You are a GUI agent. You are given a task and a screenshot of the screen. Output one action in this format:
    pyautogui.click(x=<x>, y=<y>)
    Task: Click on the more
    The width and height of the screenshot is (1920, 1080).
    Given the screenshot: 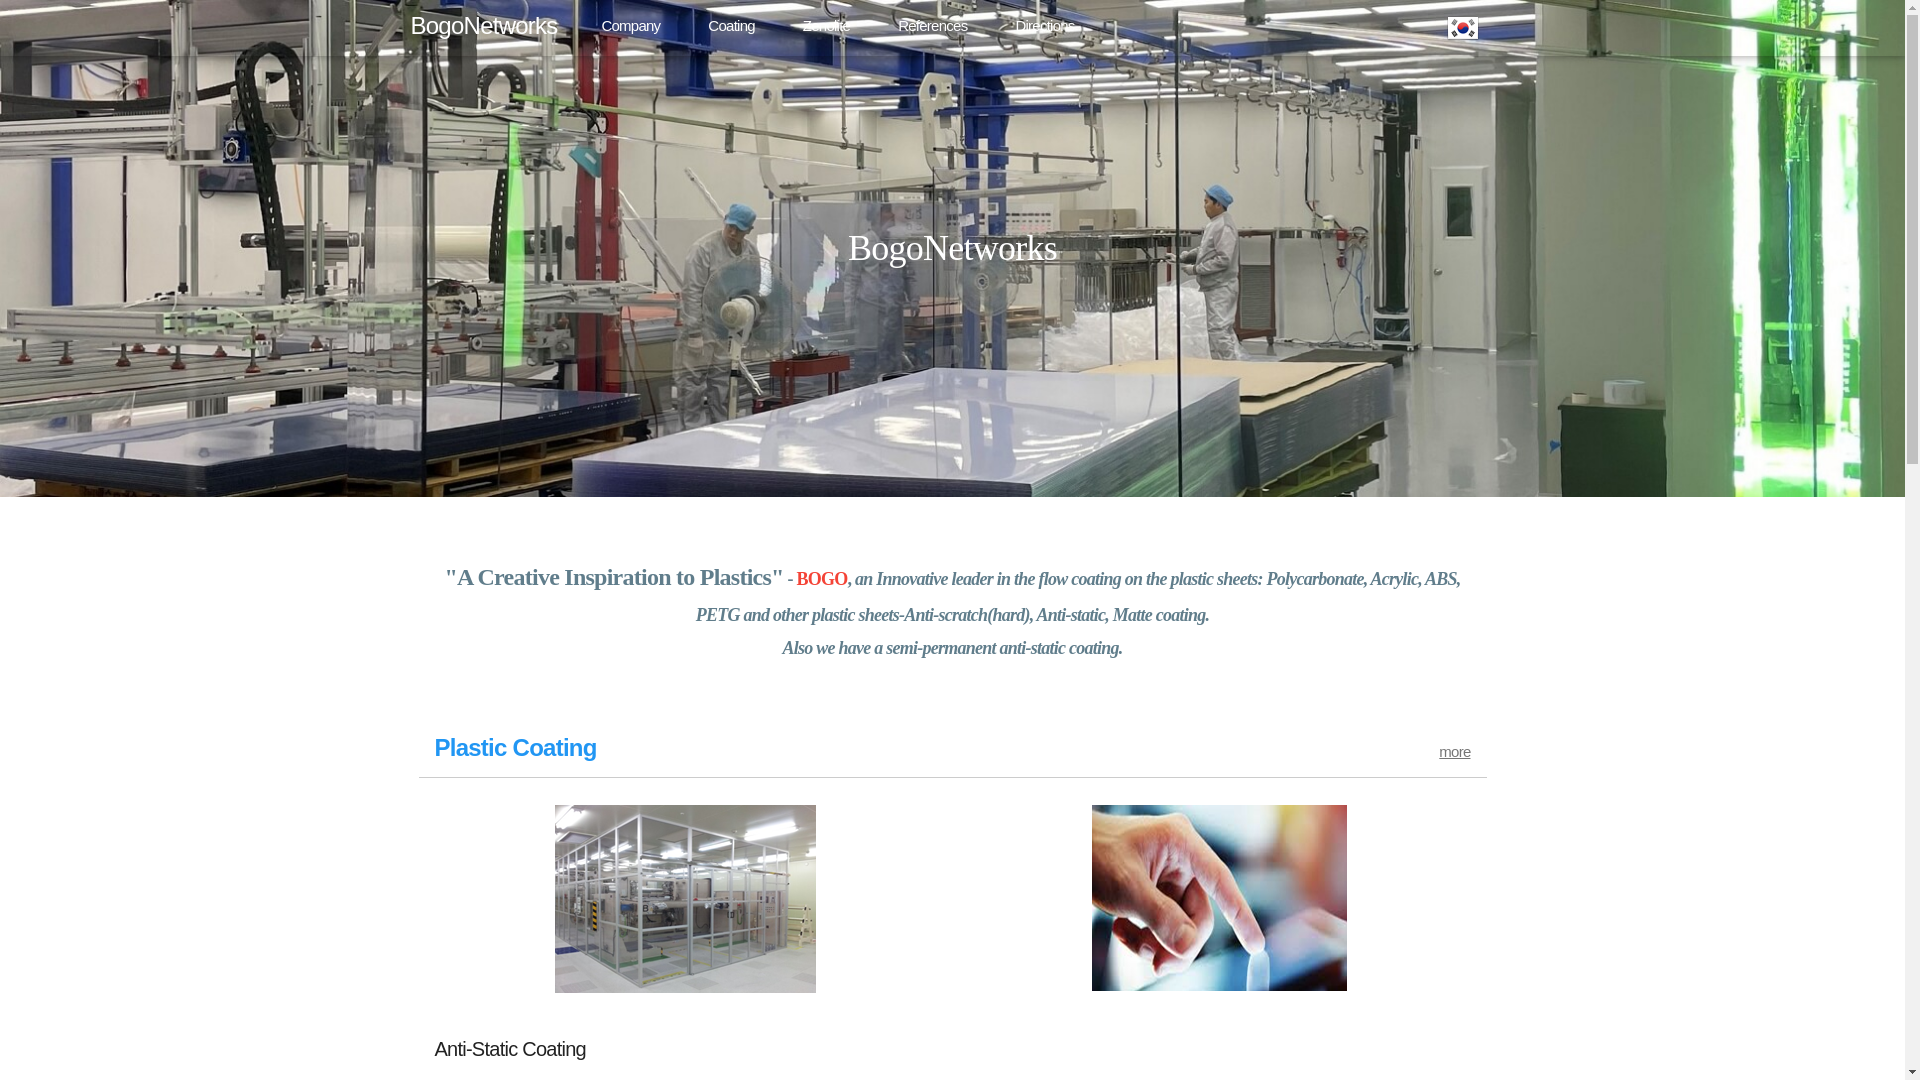 What is the action you would take?
    pyautogui.click(x=1454, y=752)
    